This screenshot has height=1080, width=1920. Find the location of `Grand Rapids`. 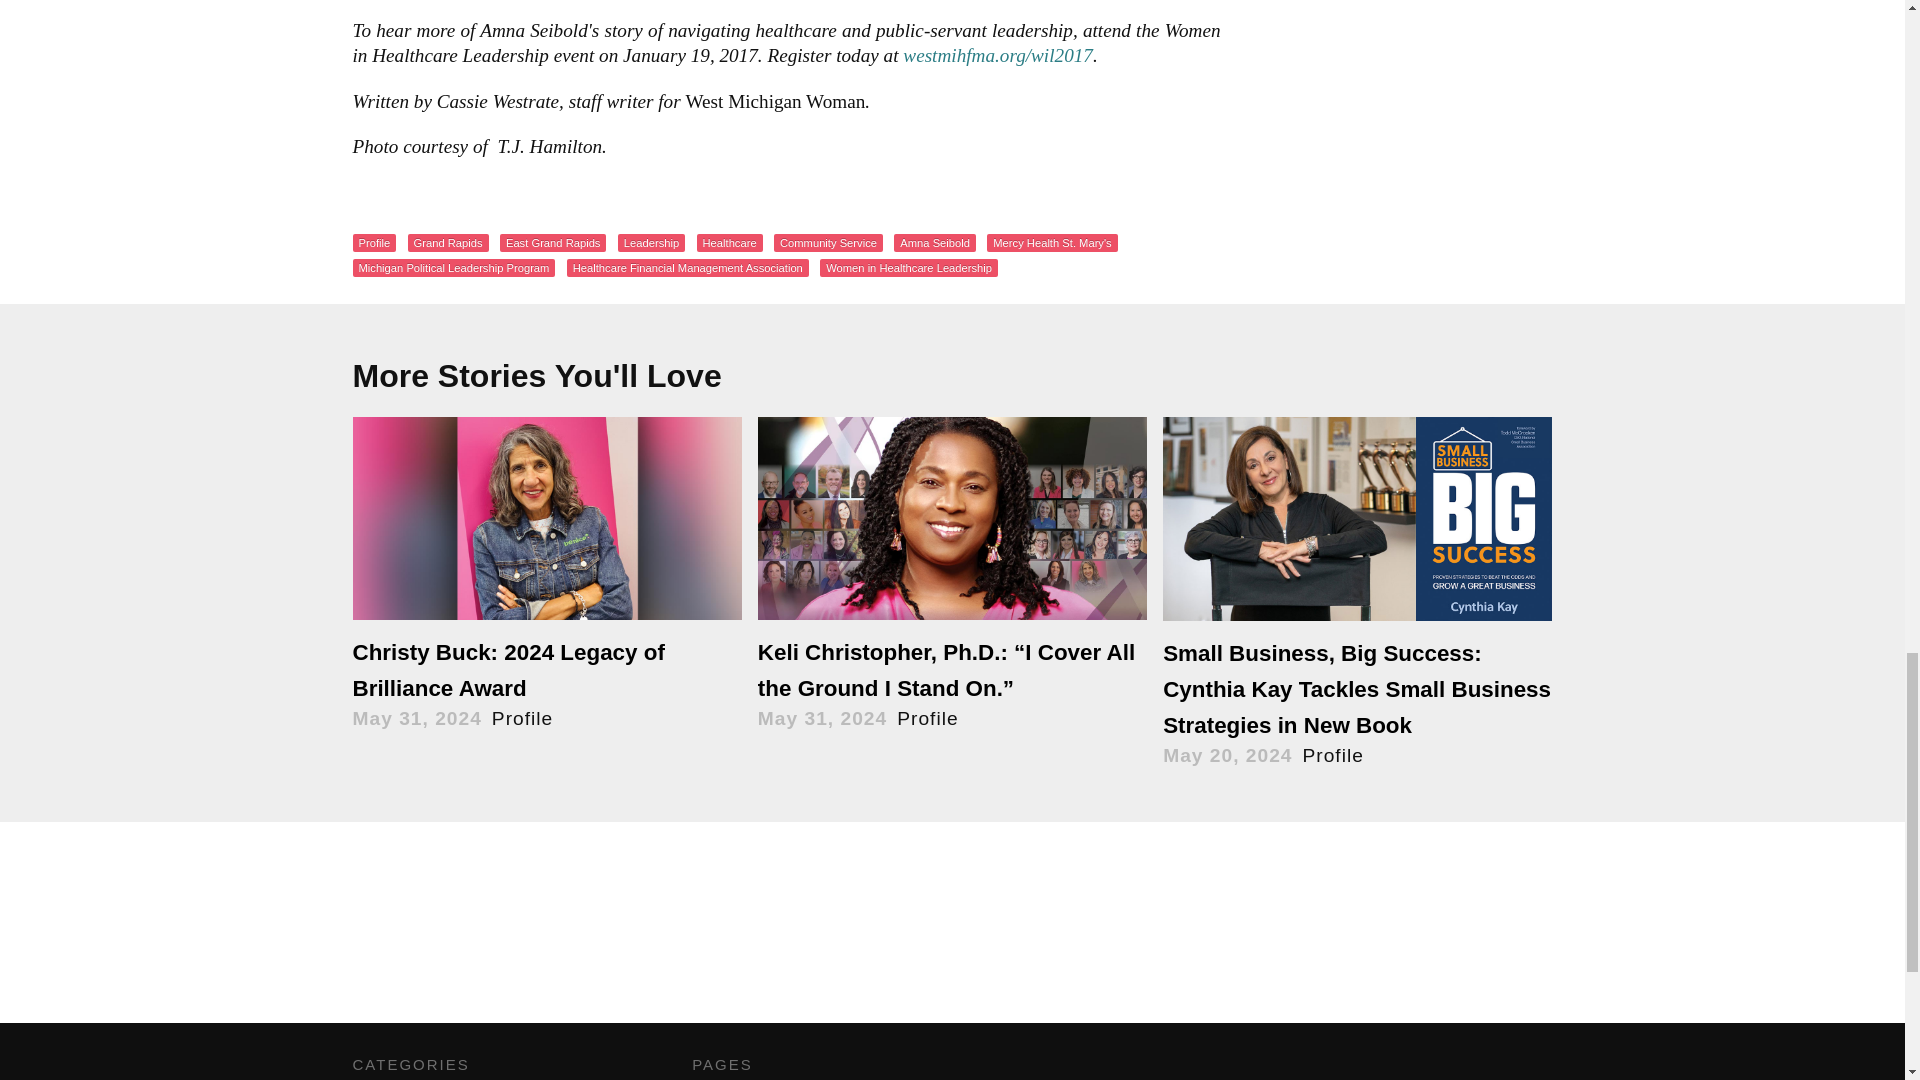

Grand Rapids is located at coordinates (448, 242).